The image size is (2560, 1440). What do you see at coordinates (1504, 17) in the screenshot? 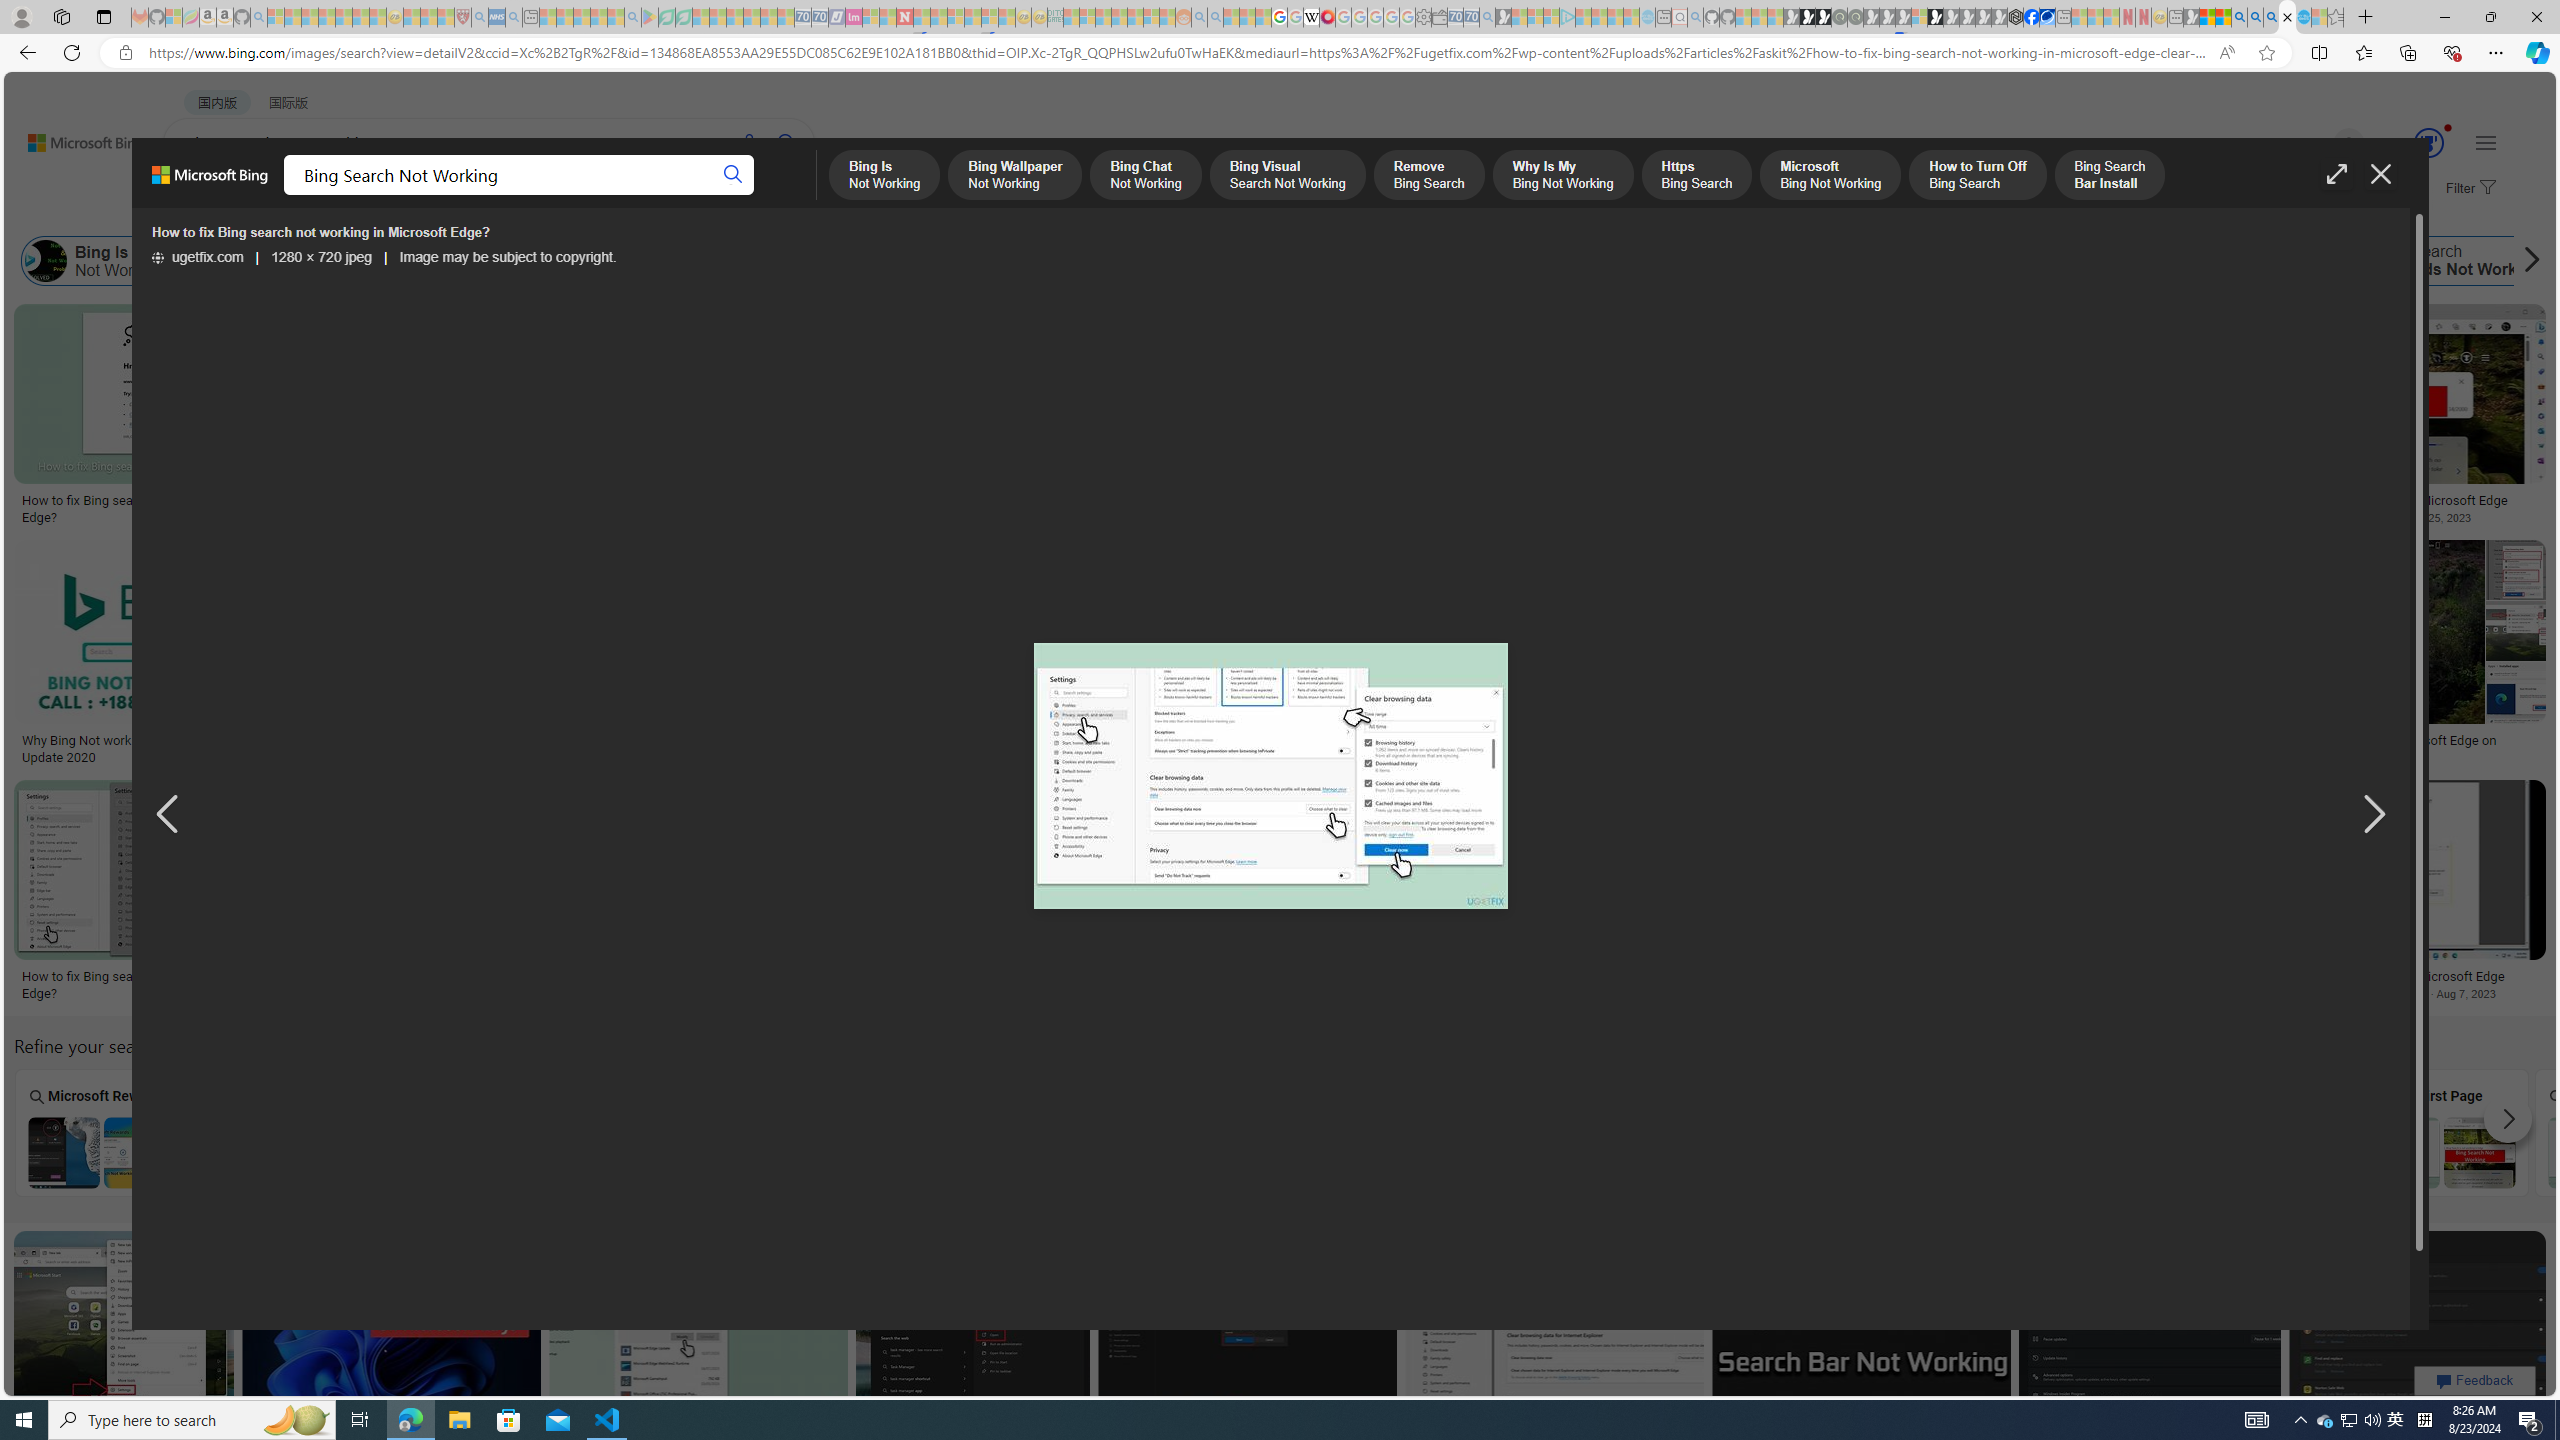
I see `Microsoft Start Gaming - Sleeping` at bounding box center [1504, 17].